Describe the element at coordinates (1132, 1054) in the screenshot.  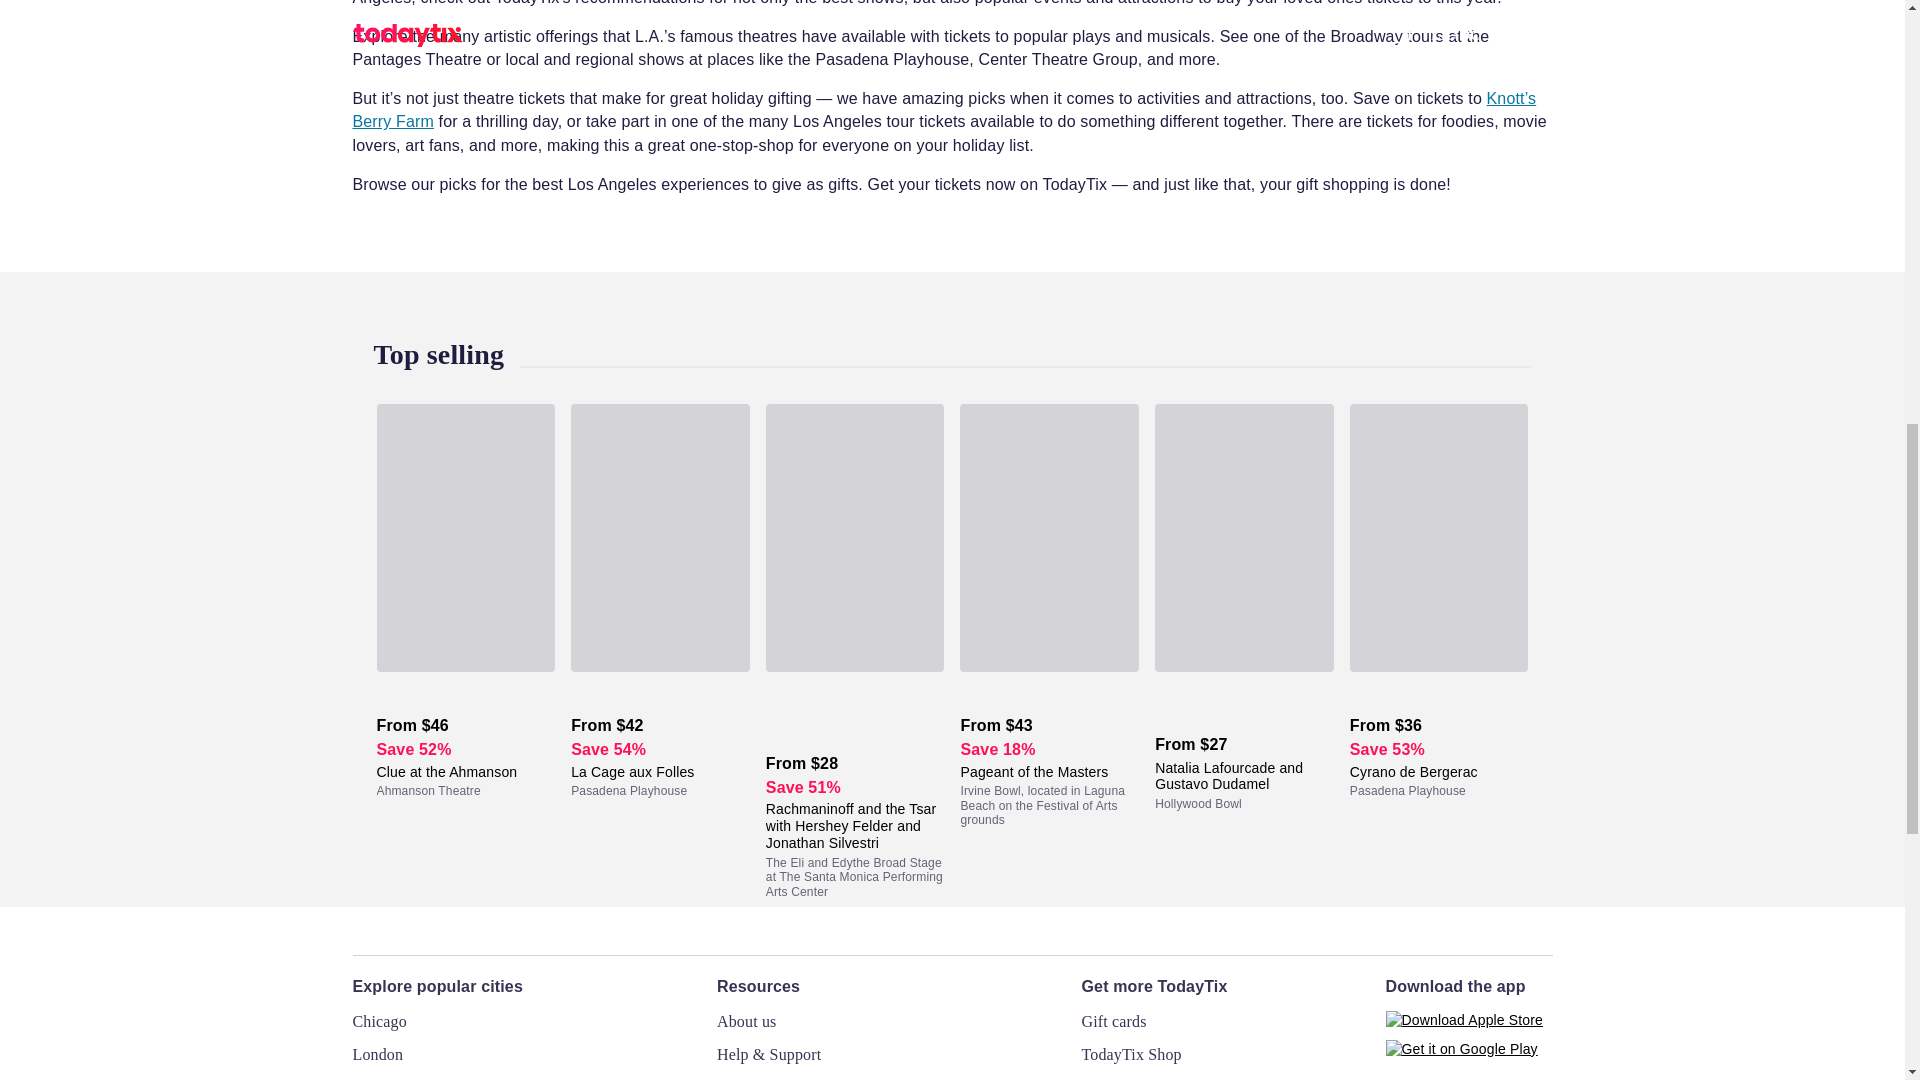
I see `TodayTix Shop` at that location.